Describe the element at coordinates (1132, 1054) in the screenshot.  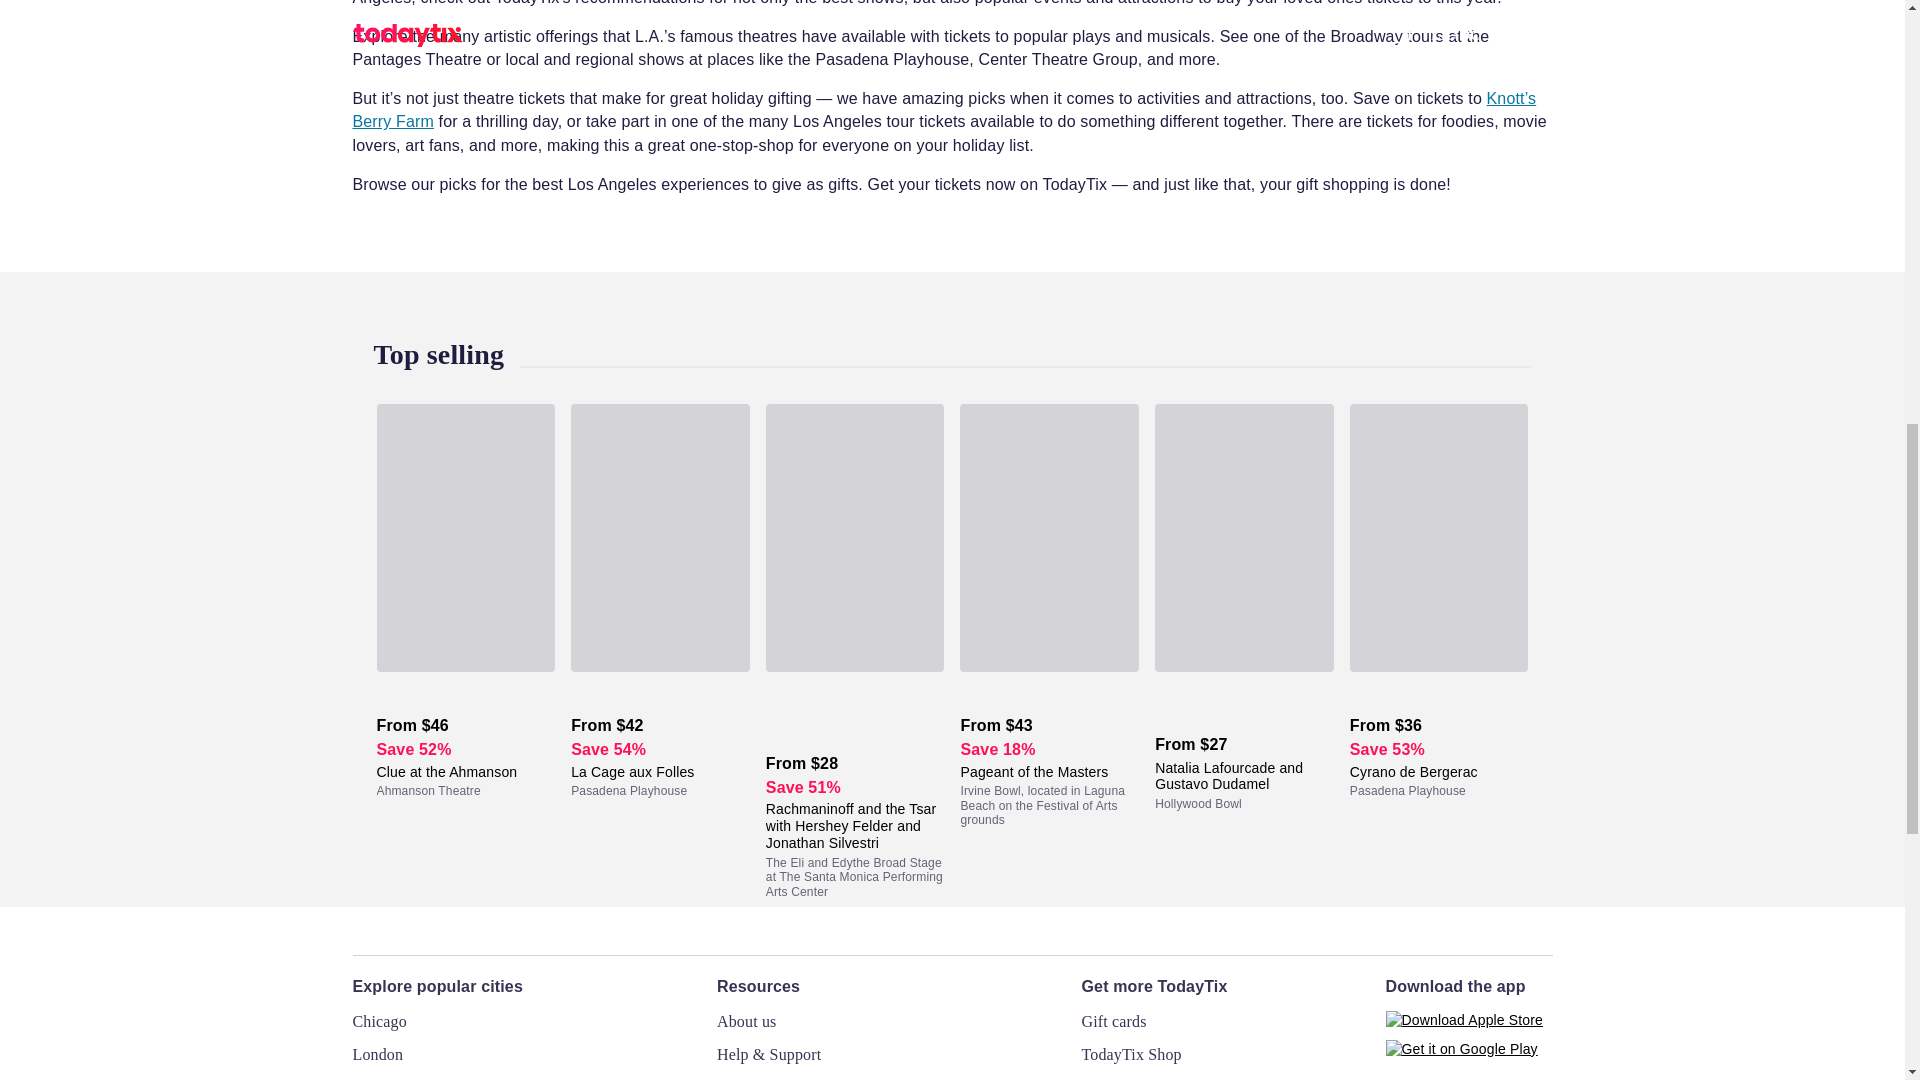
I see `TodayTix Shop` at that location.